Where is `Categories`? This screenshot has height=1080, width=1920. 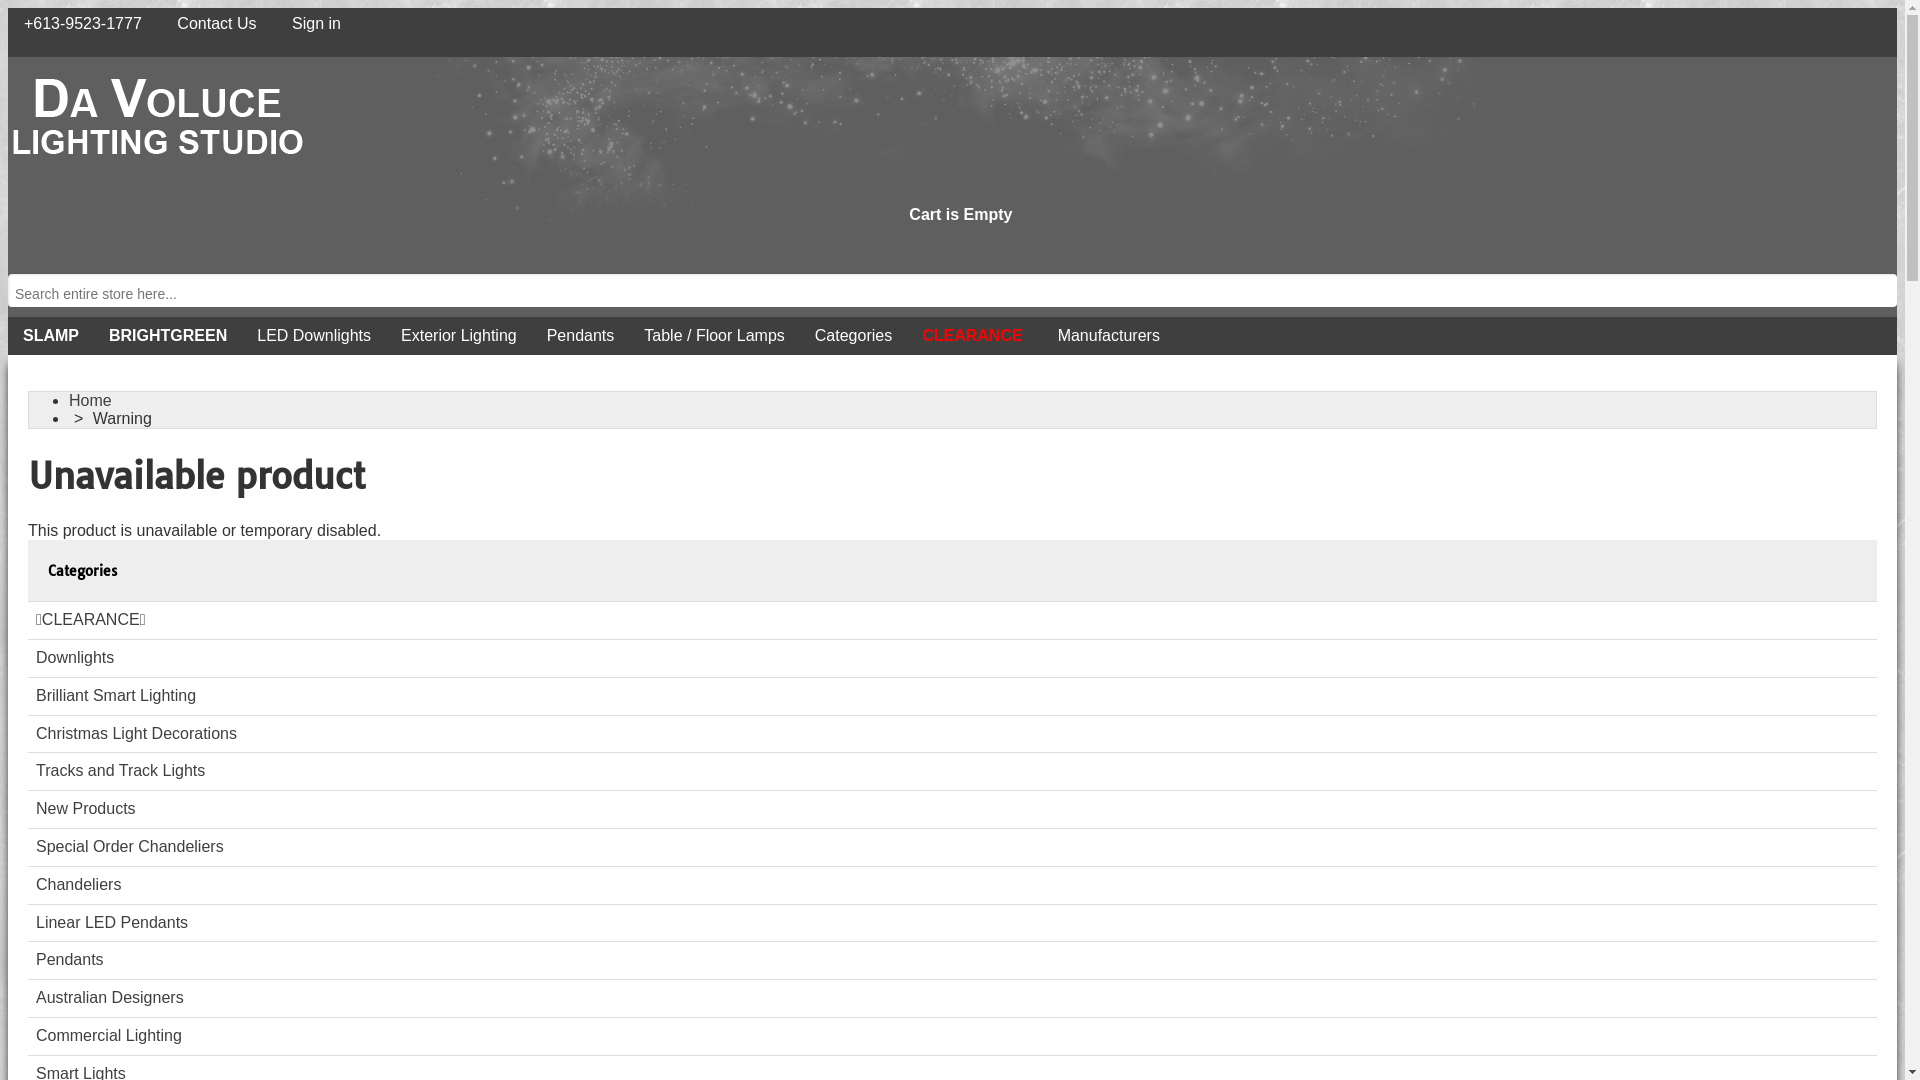
Categories is located at coordinates (854, 336).